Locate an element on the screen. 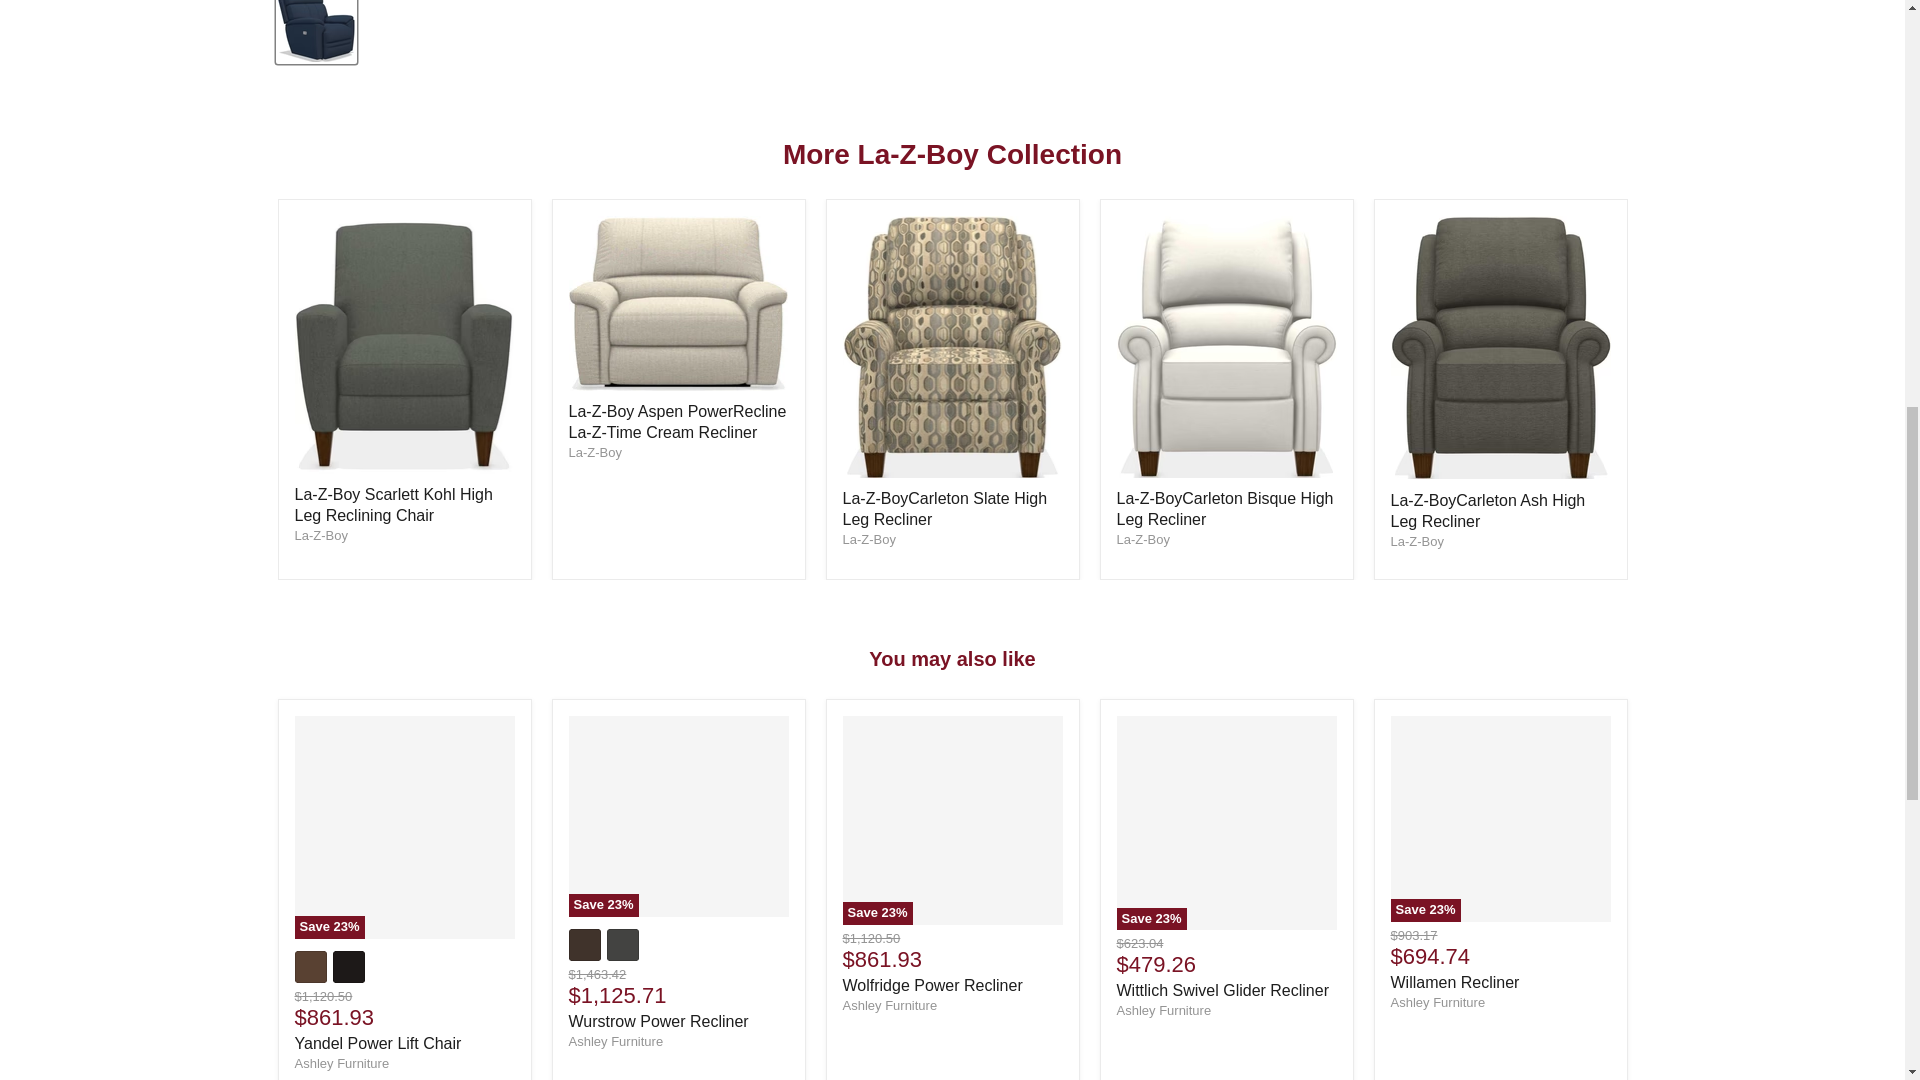  Ashley Furniture is located at coordinates (1163, 1010).